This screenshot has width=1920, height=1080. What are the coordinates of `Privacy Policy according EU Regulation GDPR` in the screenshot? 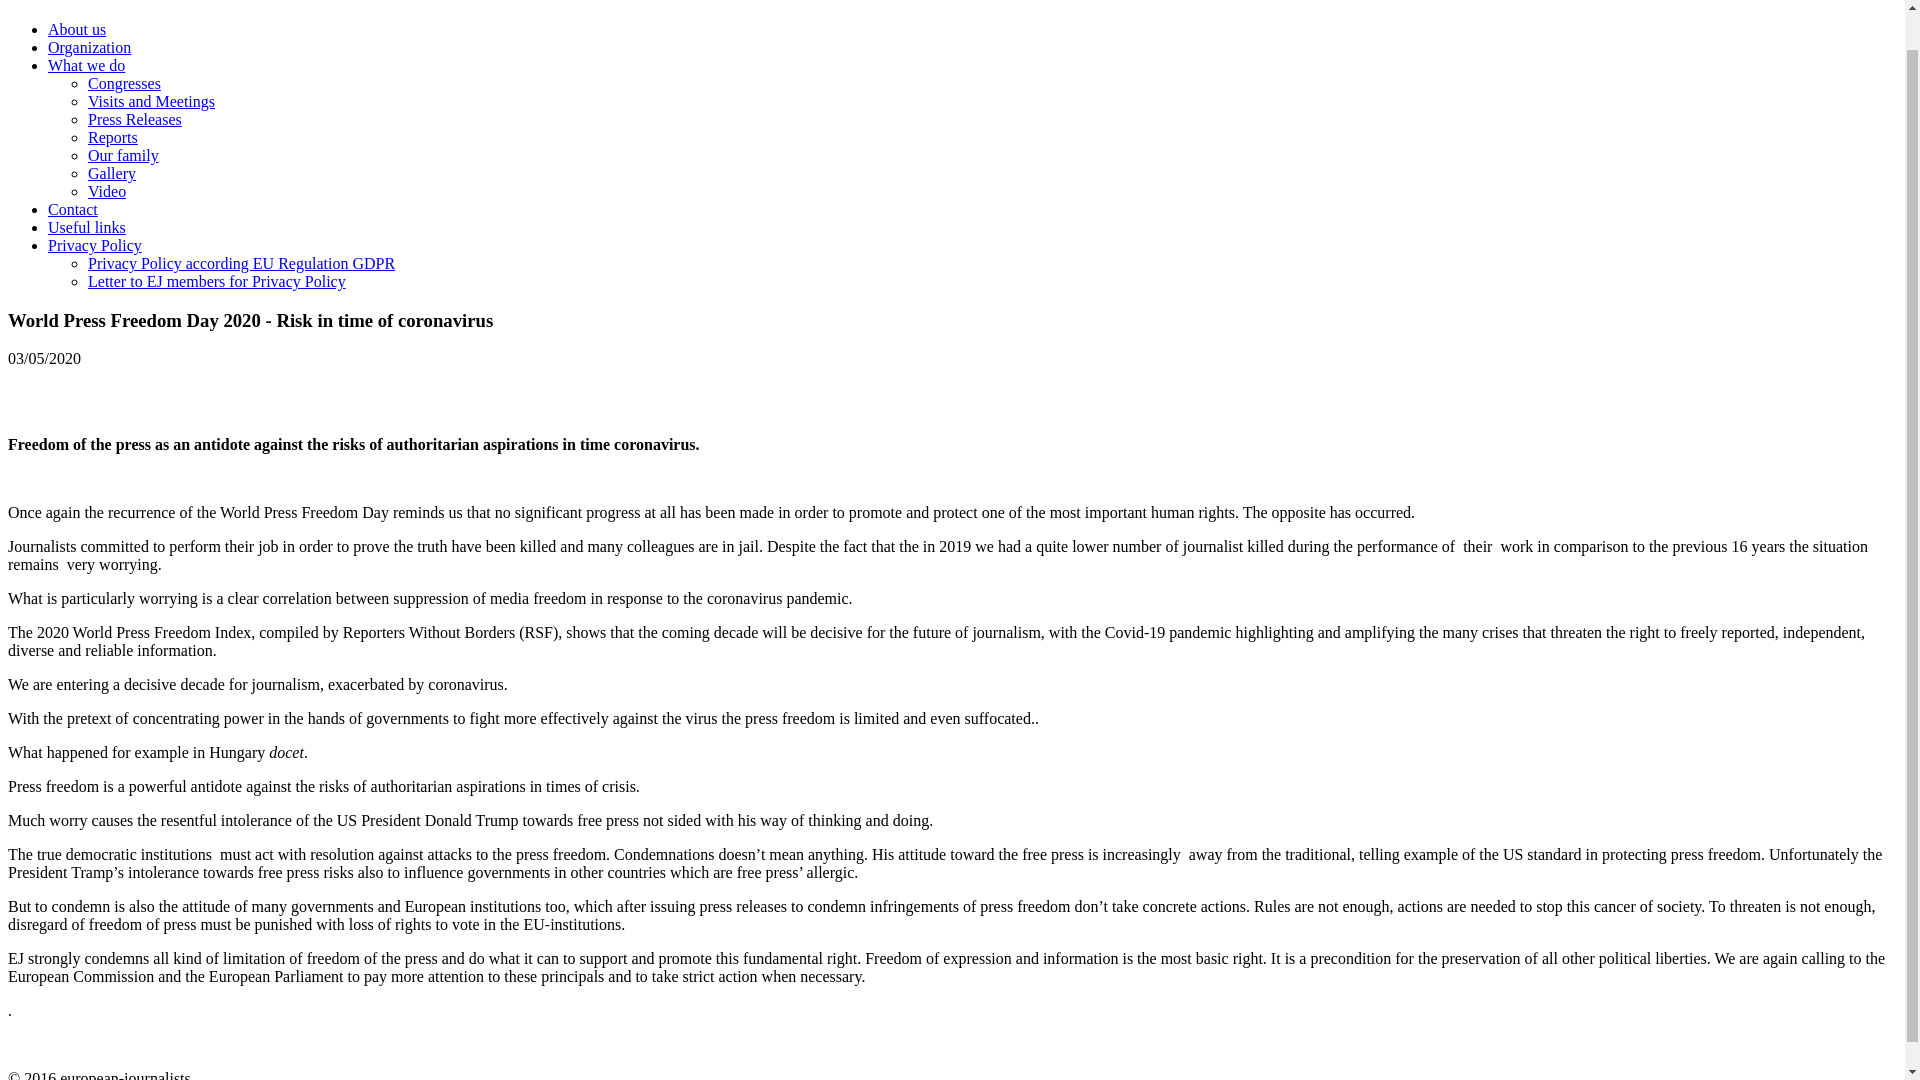 It's located at (242, 263).